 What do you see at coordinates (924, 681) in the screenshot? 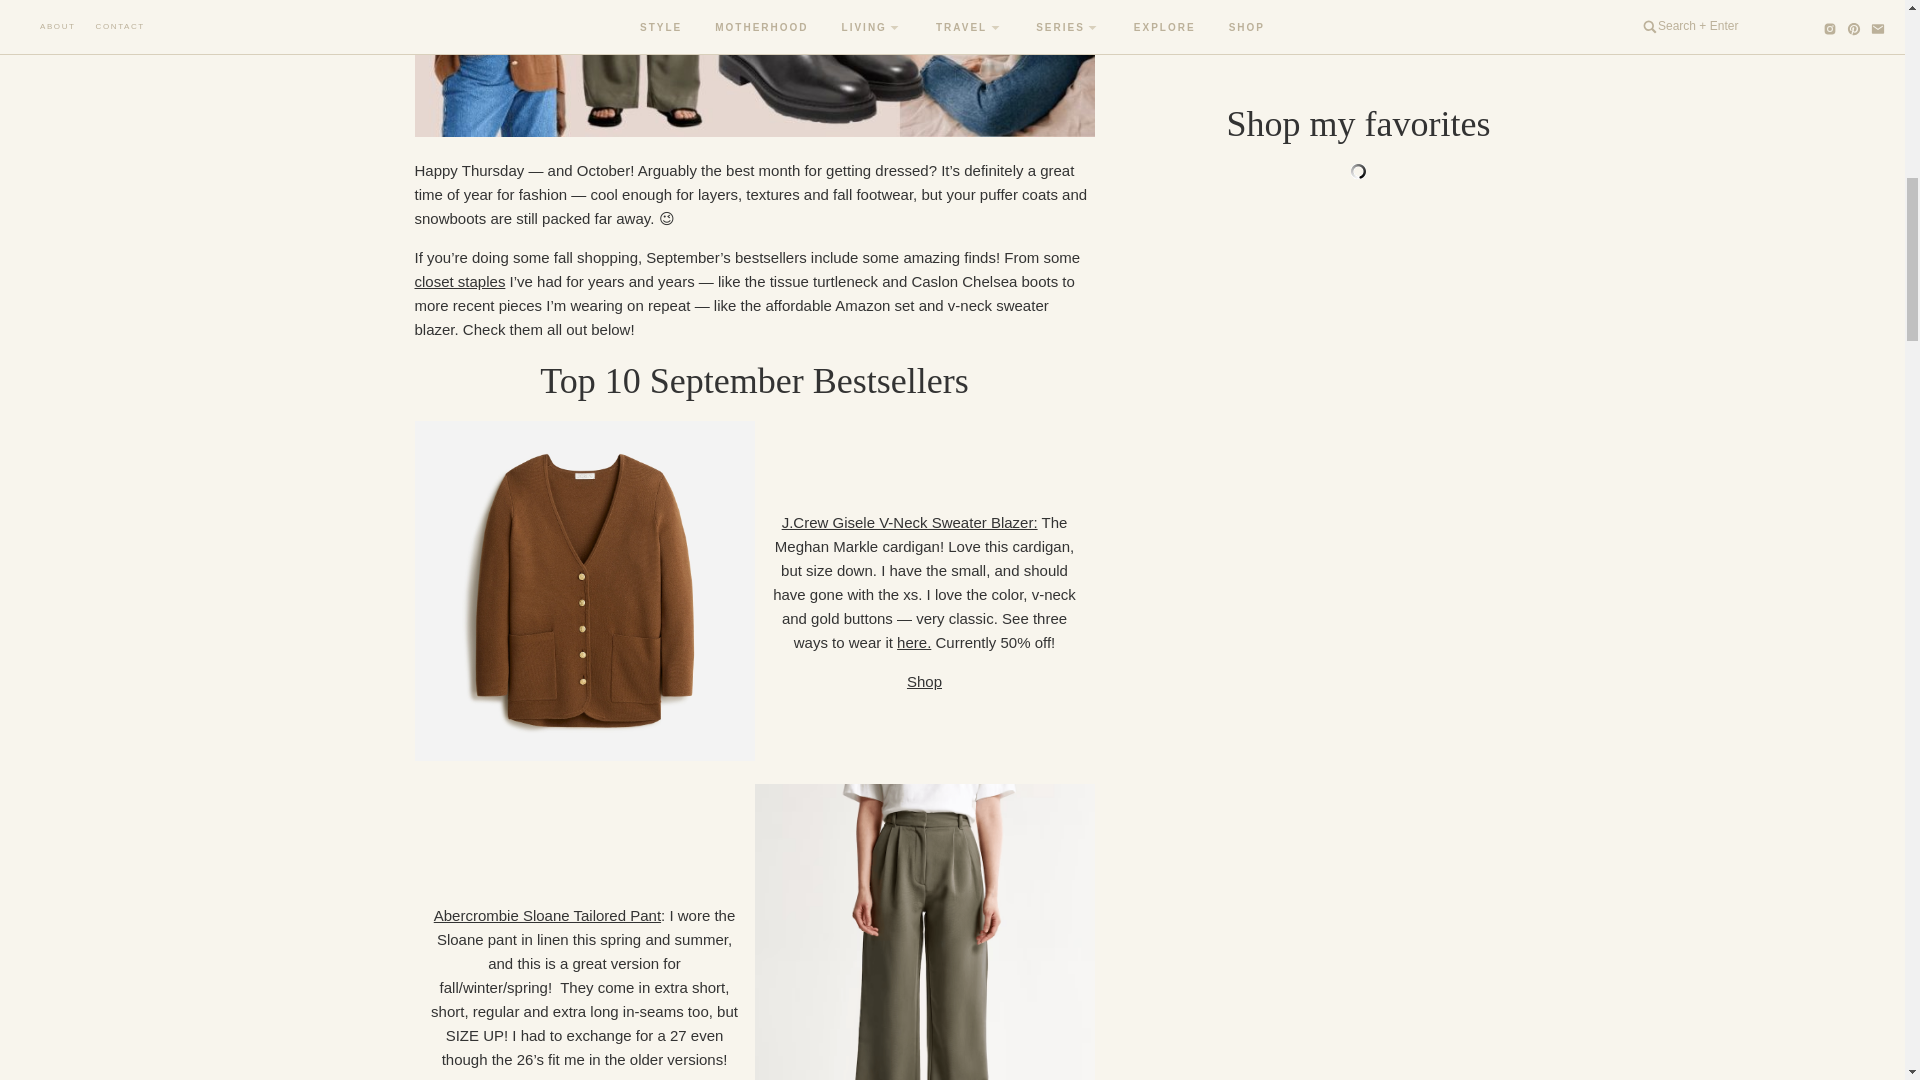
I see `Shop` at bounding box center [924, 681].